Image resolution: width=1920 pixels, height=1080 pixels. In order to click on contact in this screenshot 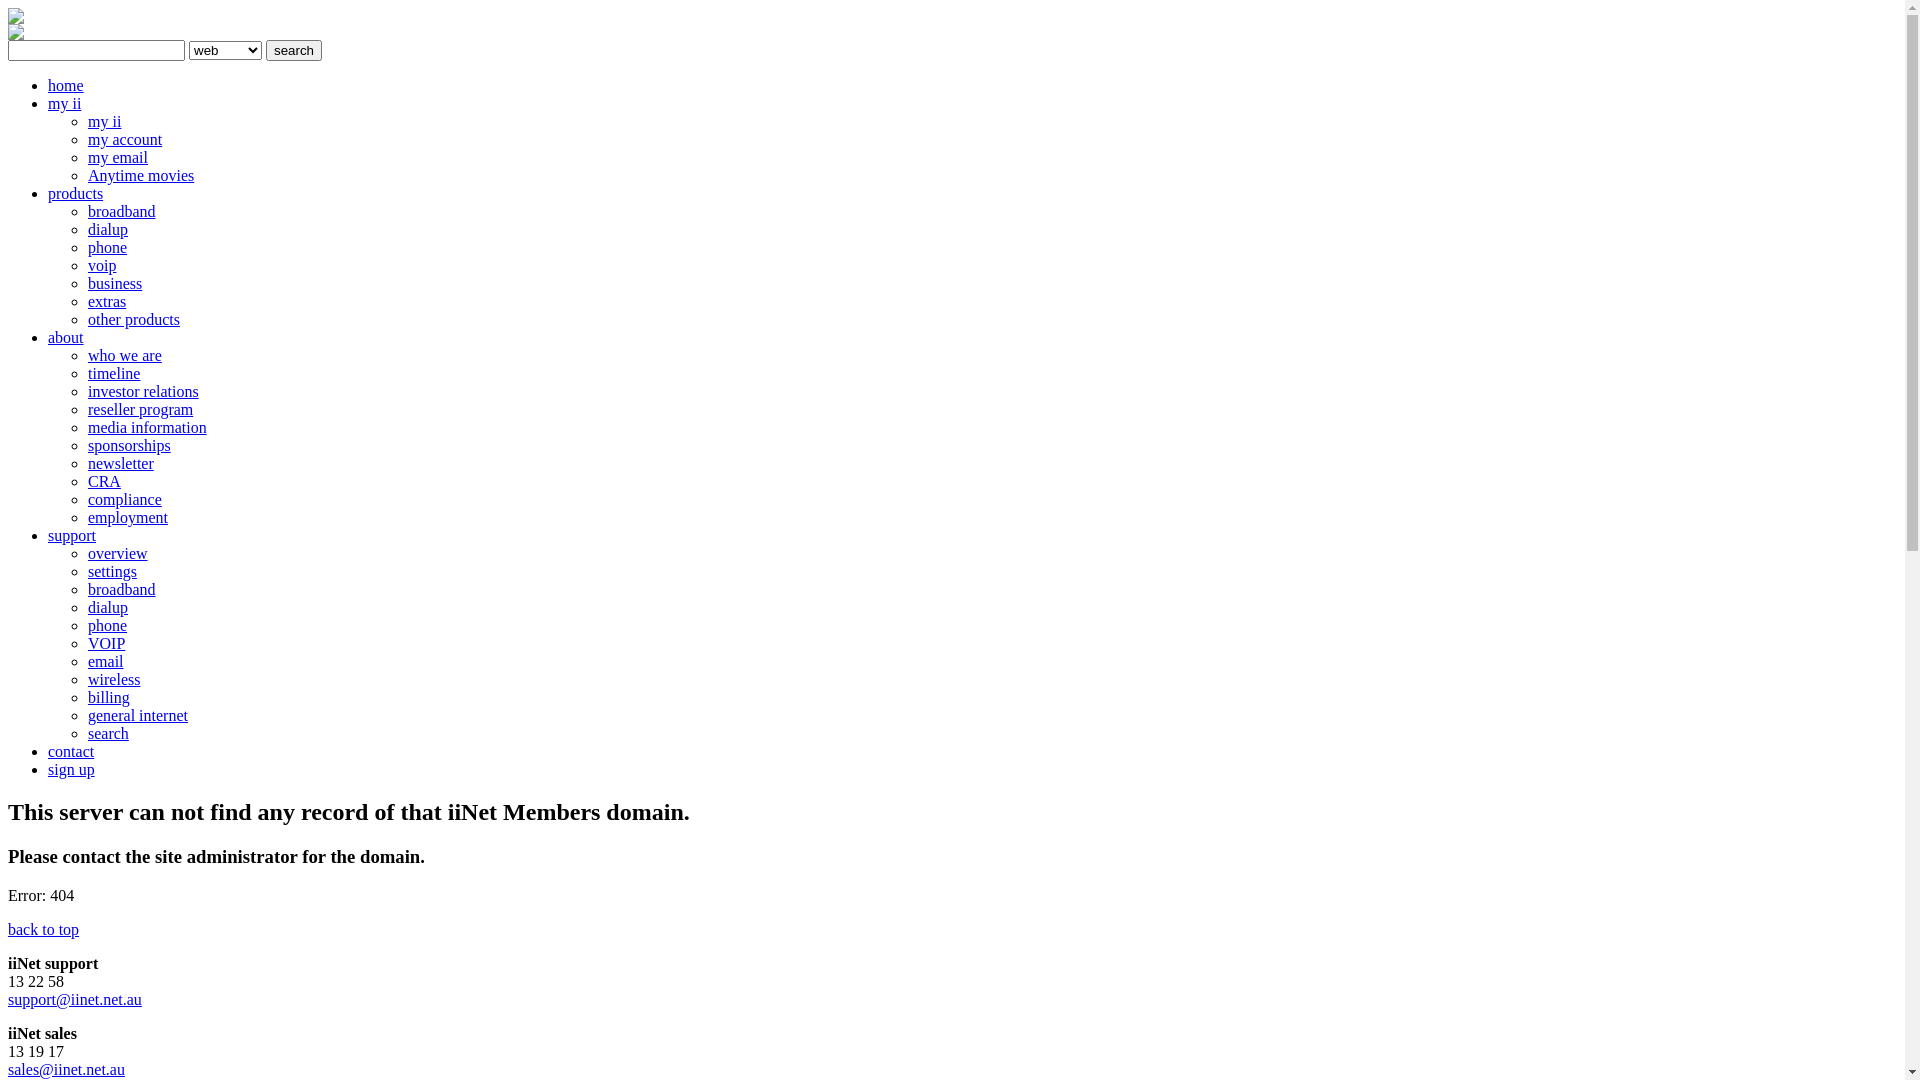, I will do `click(71, 752)`.